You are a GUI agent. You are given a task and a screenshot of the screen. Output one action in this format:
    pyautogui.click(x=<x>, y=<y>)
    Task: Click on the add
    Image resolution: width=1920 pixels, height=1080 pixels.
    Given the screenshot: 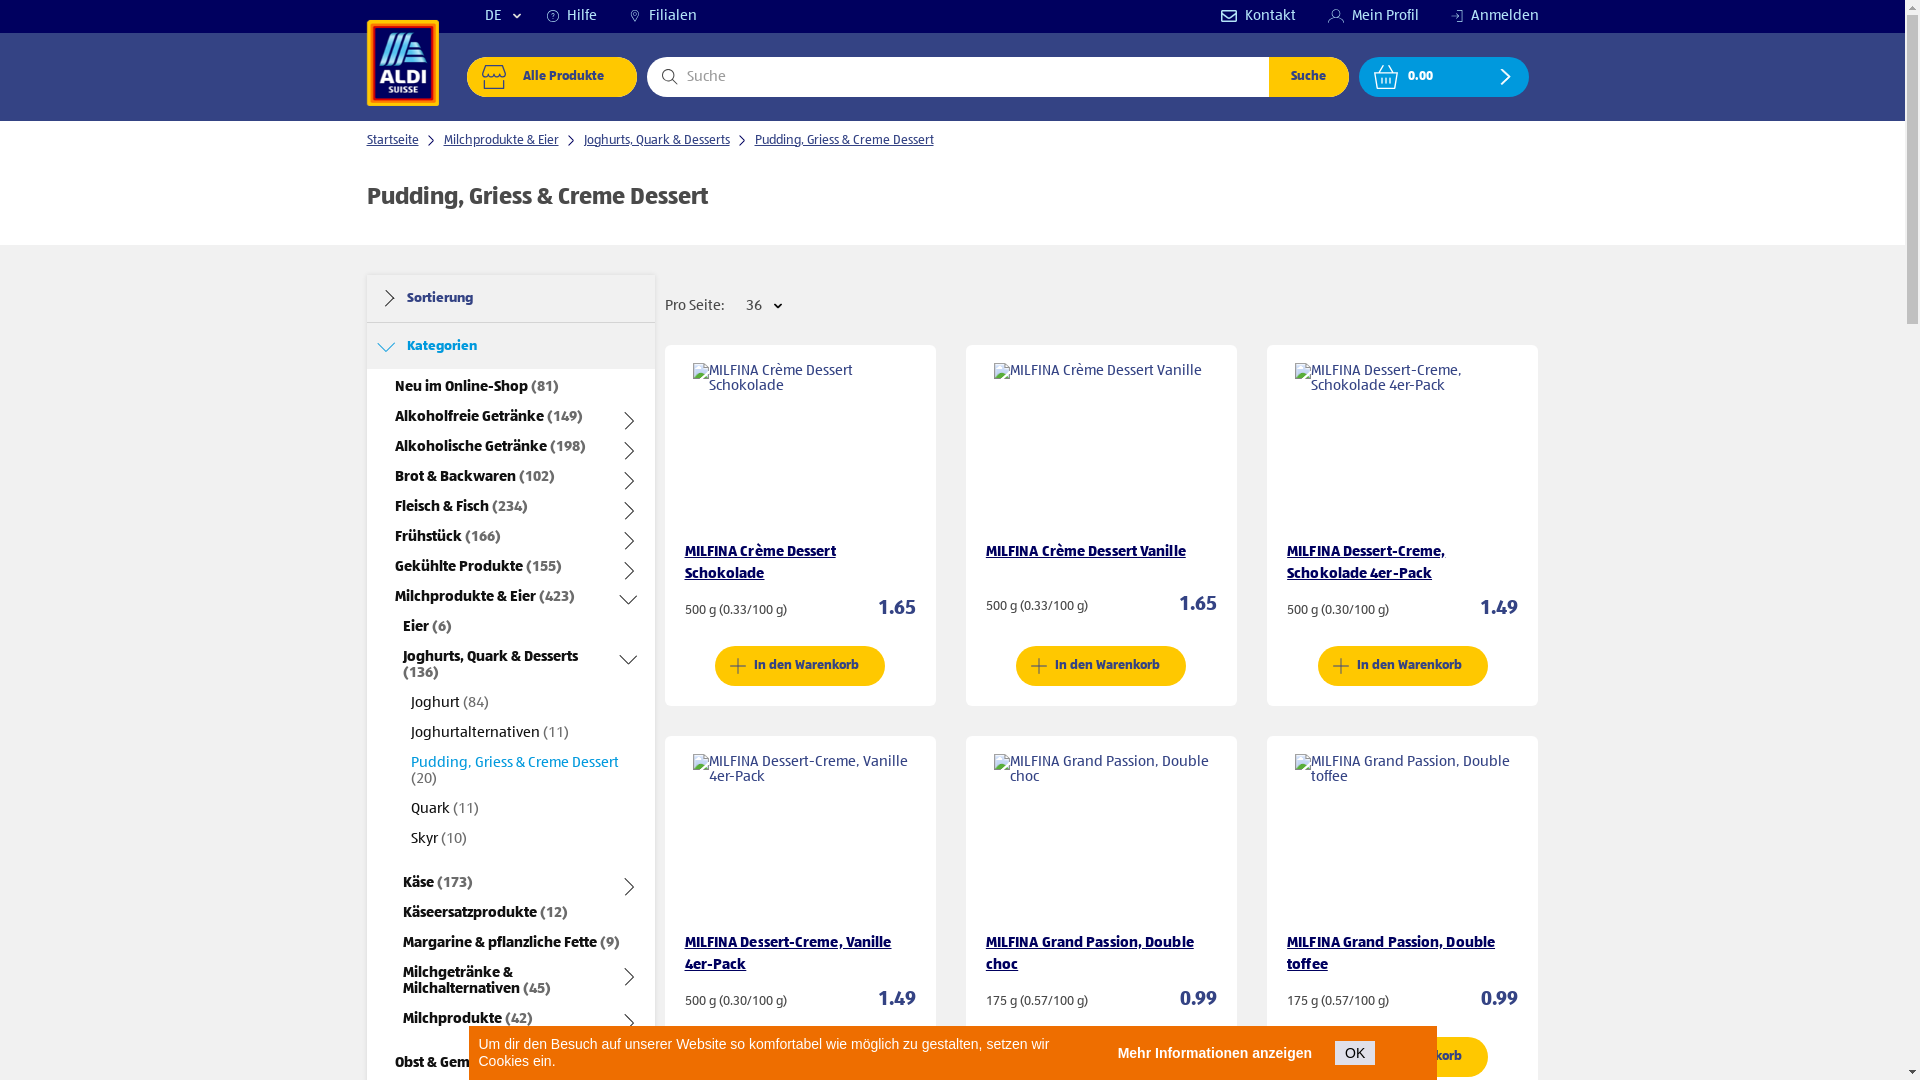 What is the action you would take?
    pyautogui.click(x=1341, y=1056)
    